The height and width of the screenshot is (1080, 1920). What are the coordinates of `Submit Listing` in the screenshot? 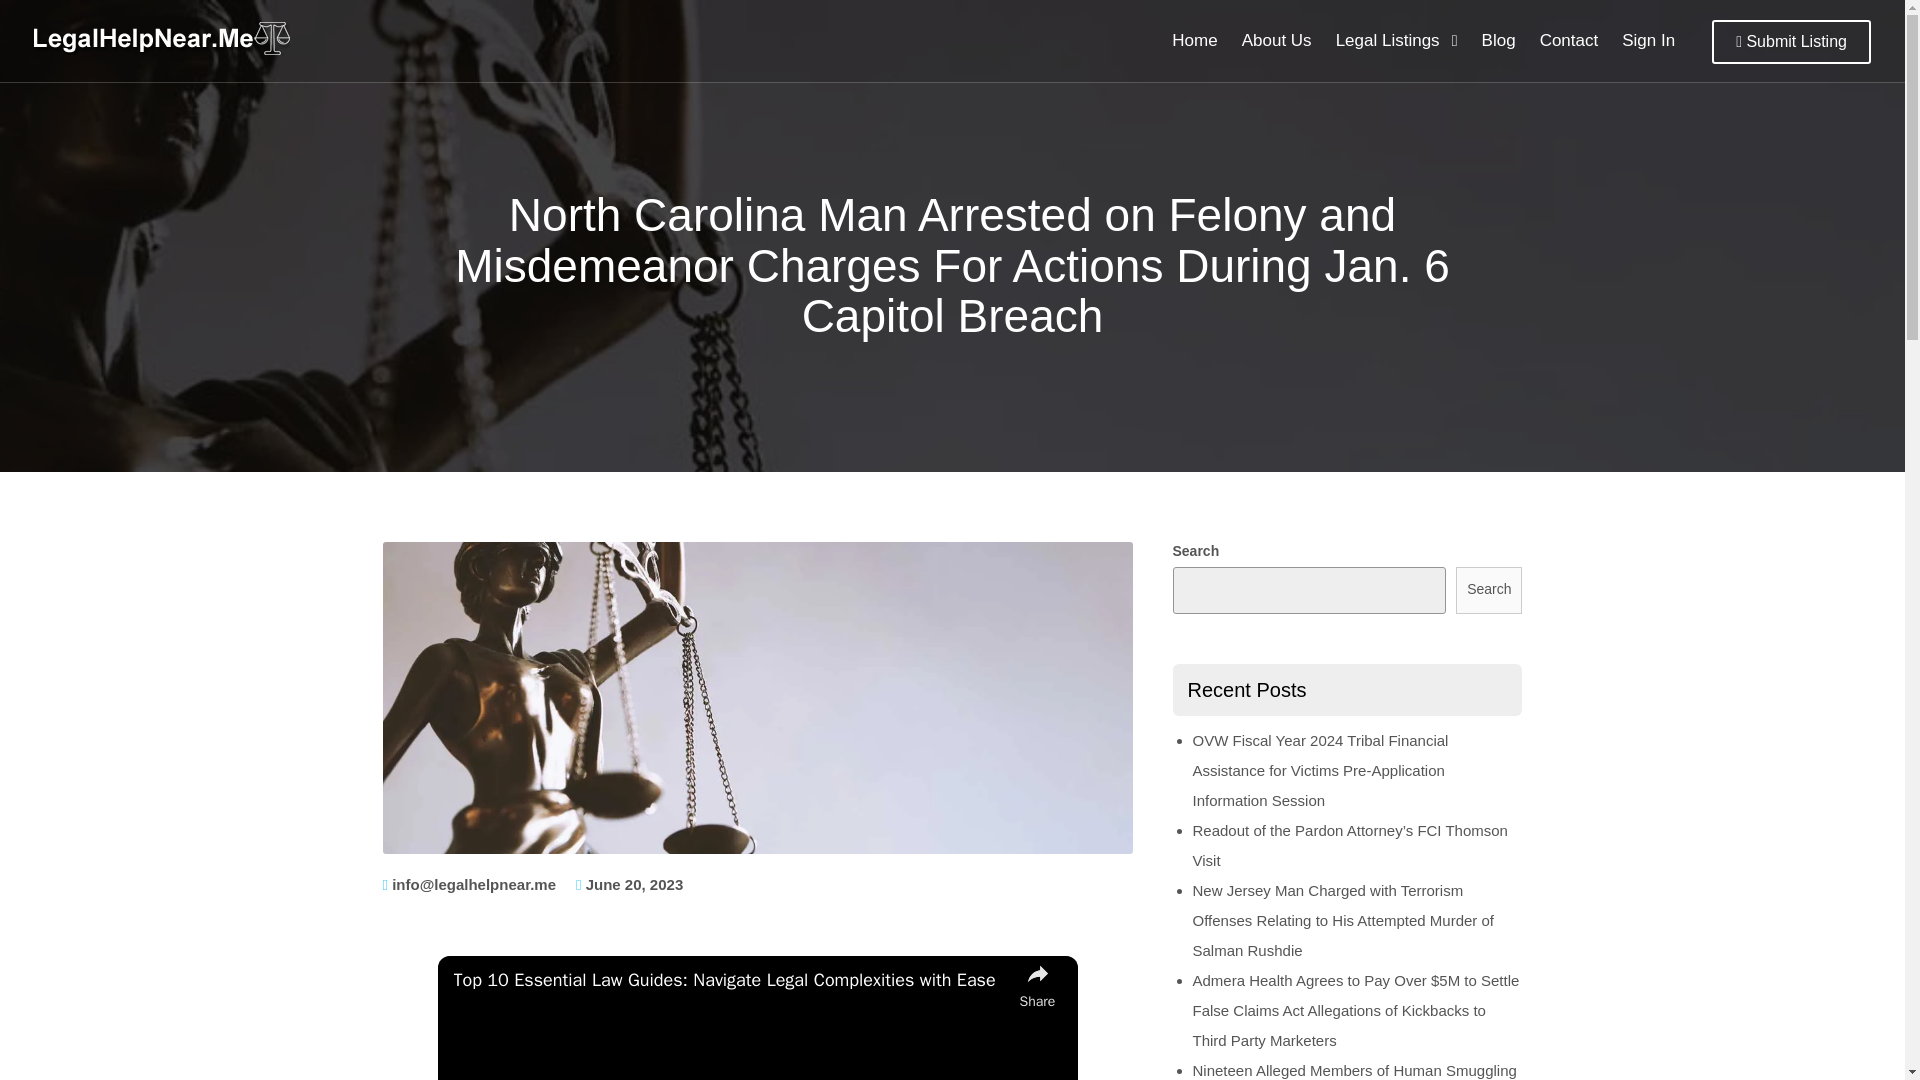 It's located at (1791, 42).